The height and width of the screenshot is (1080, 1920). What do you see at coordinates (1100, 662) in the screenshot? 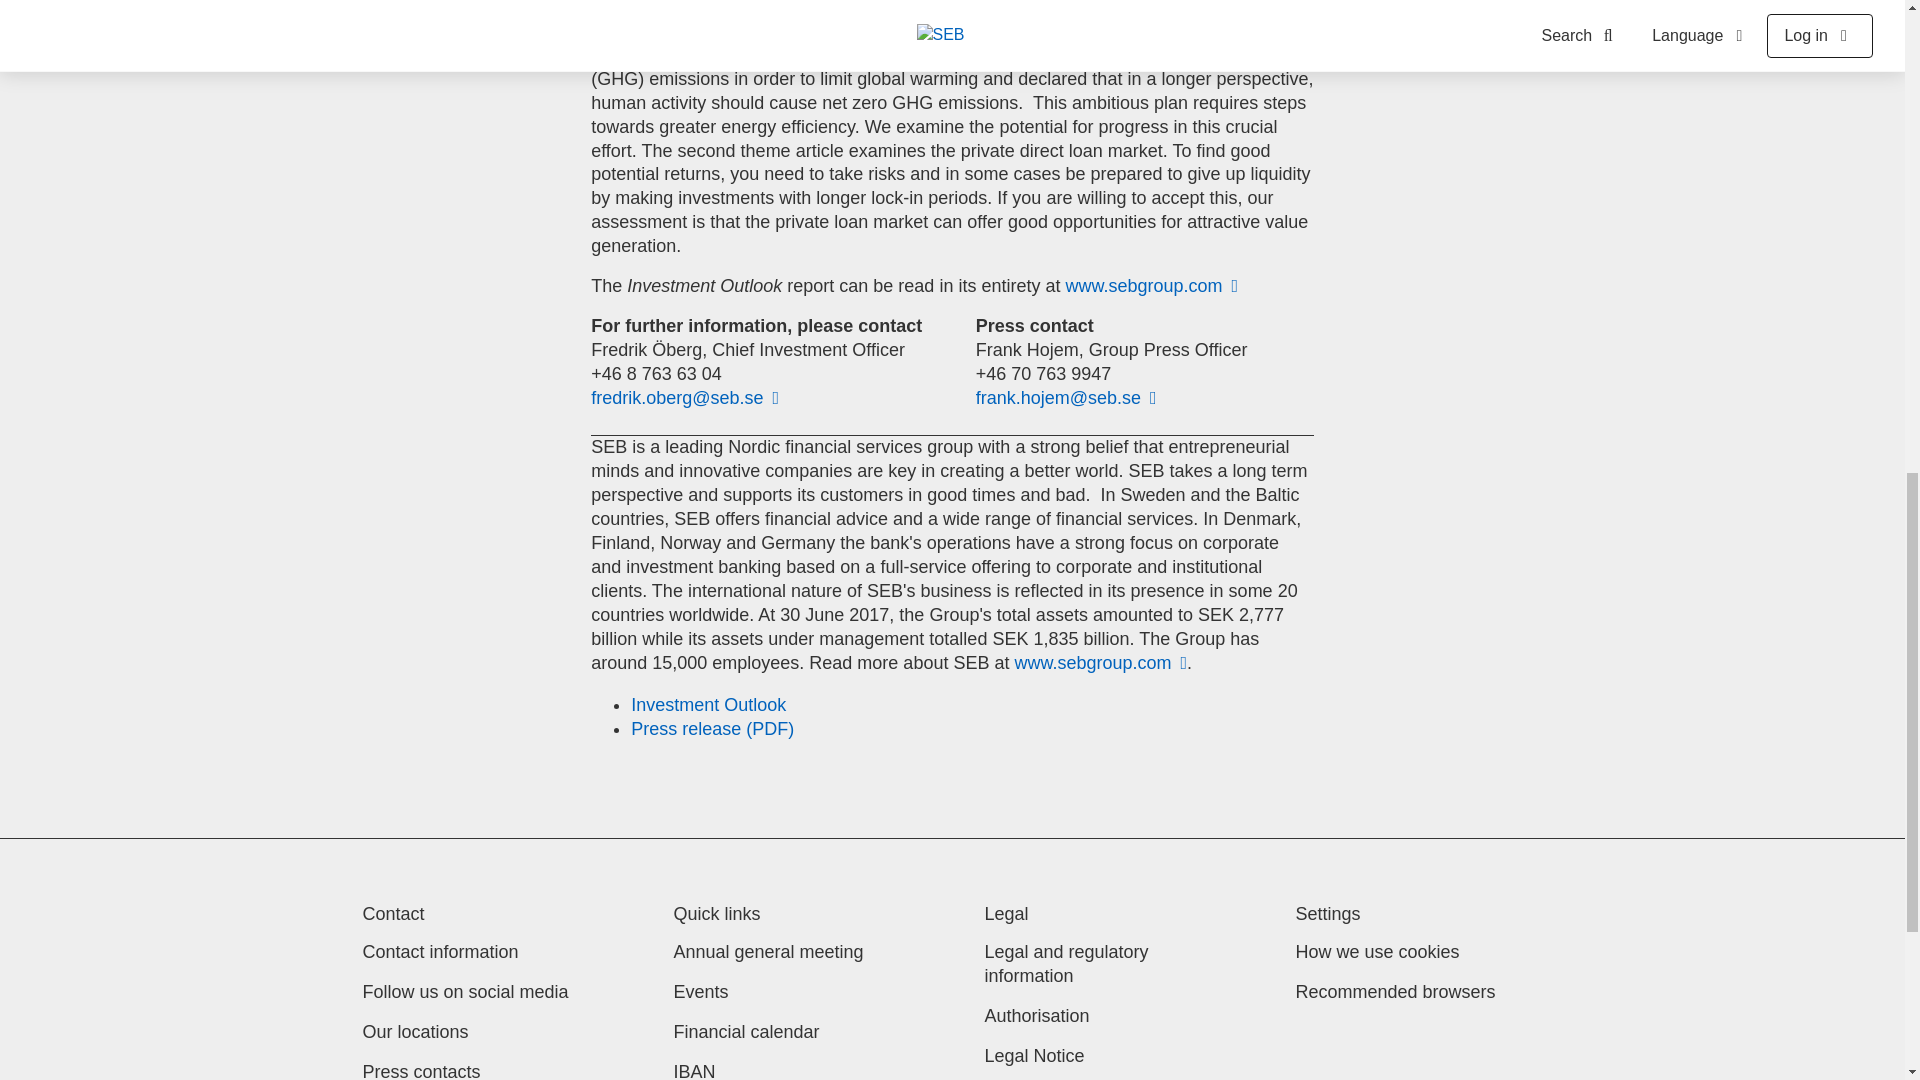
I see `www.sebgroup.com` at bounding box center [1100, 662].